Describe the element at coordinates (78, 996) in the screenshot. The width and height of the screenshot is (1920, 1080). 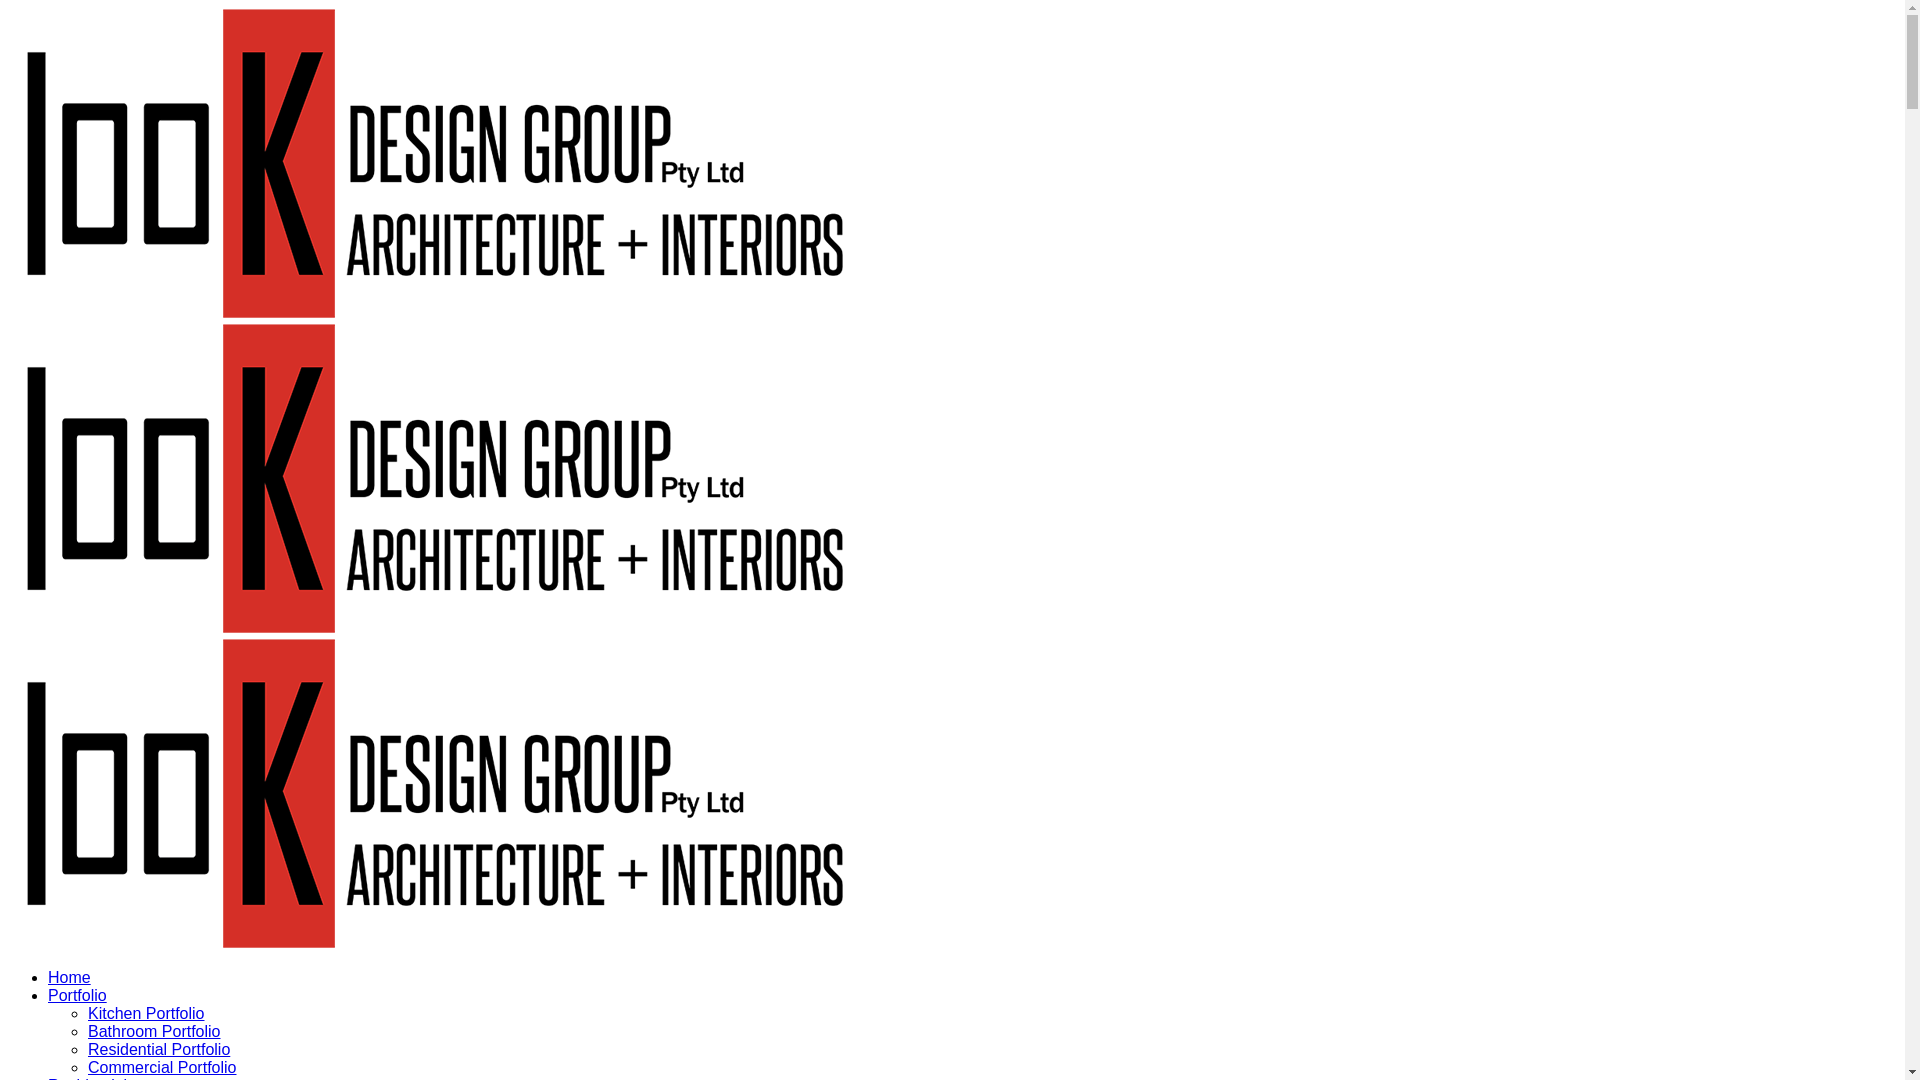
I see `Portfolio` at that location.